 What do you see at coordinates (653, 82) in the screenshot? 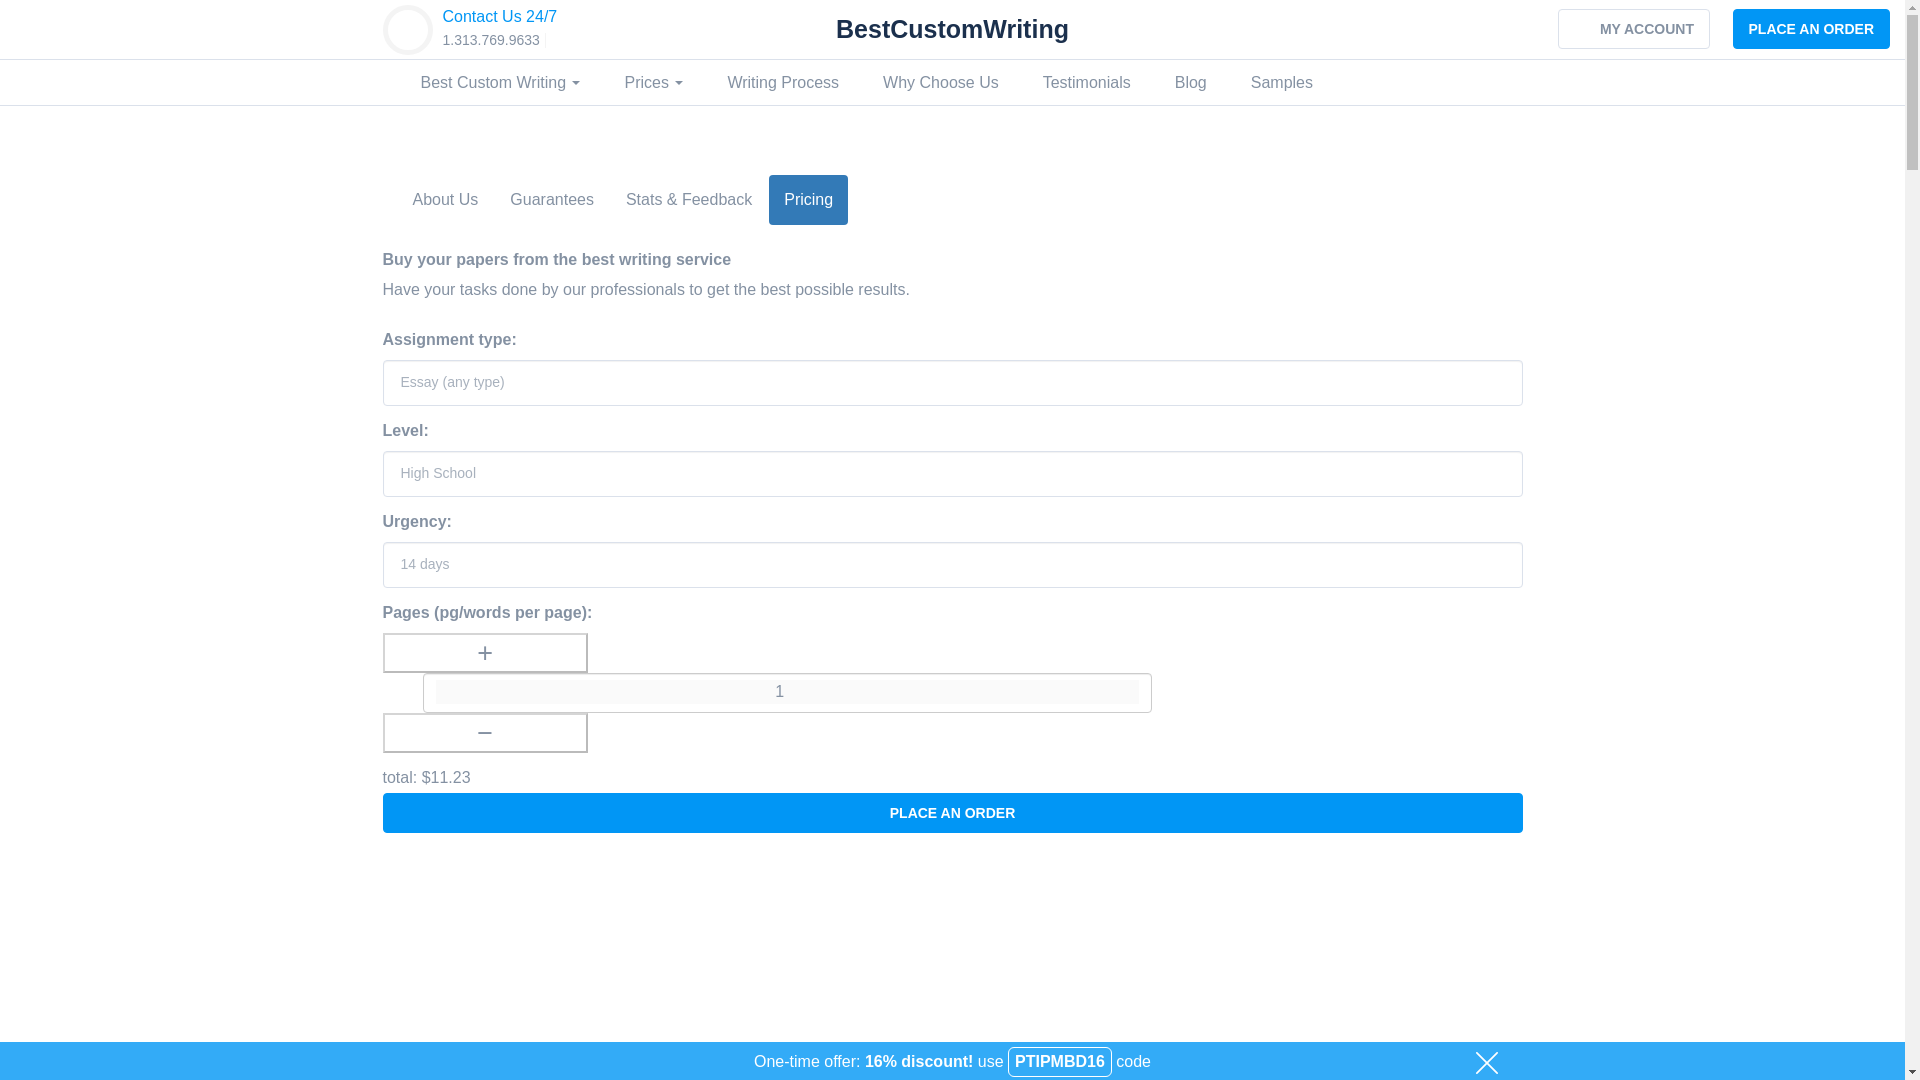
I see `Prices` at bounding box center [653, 82].